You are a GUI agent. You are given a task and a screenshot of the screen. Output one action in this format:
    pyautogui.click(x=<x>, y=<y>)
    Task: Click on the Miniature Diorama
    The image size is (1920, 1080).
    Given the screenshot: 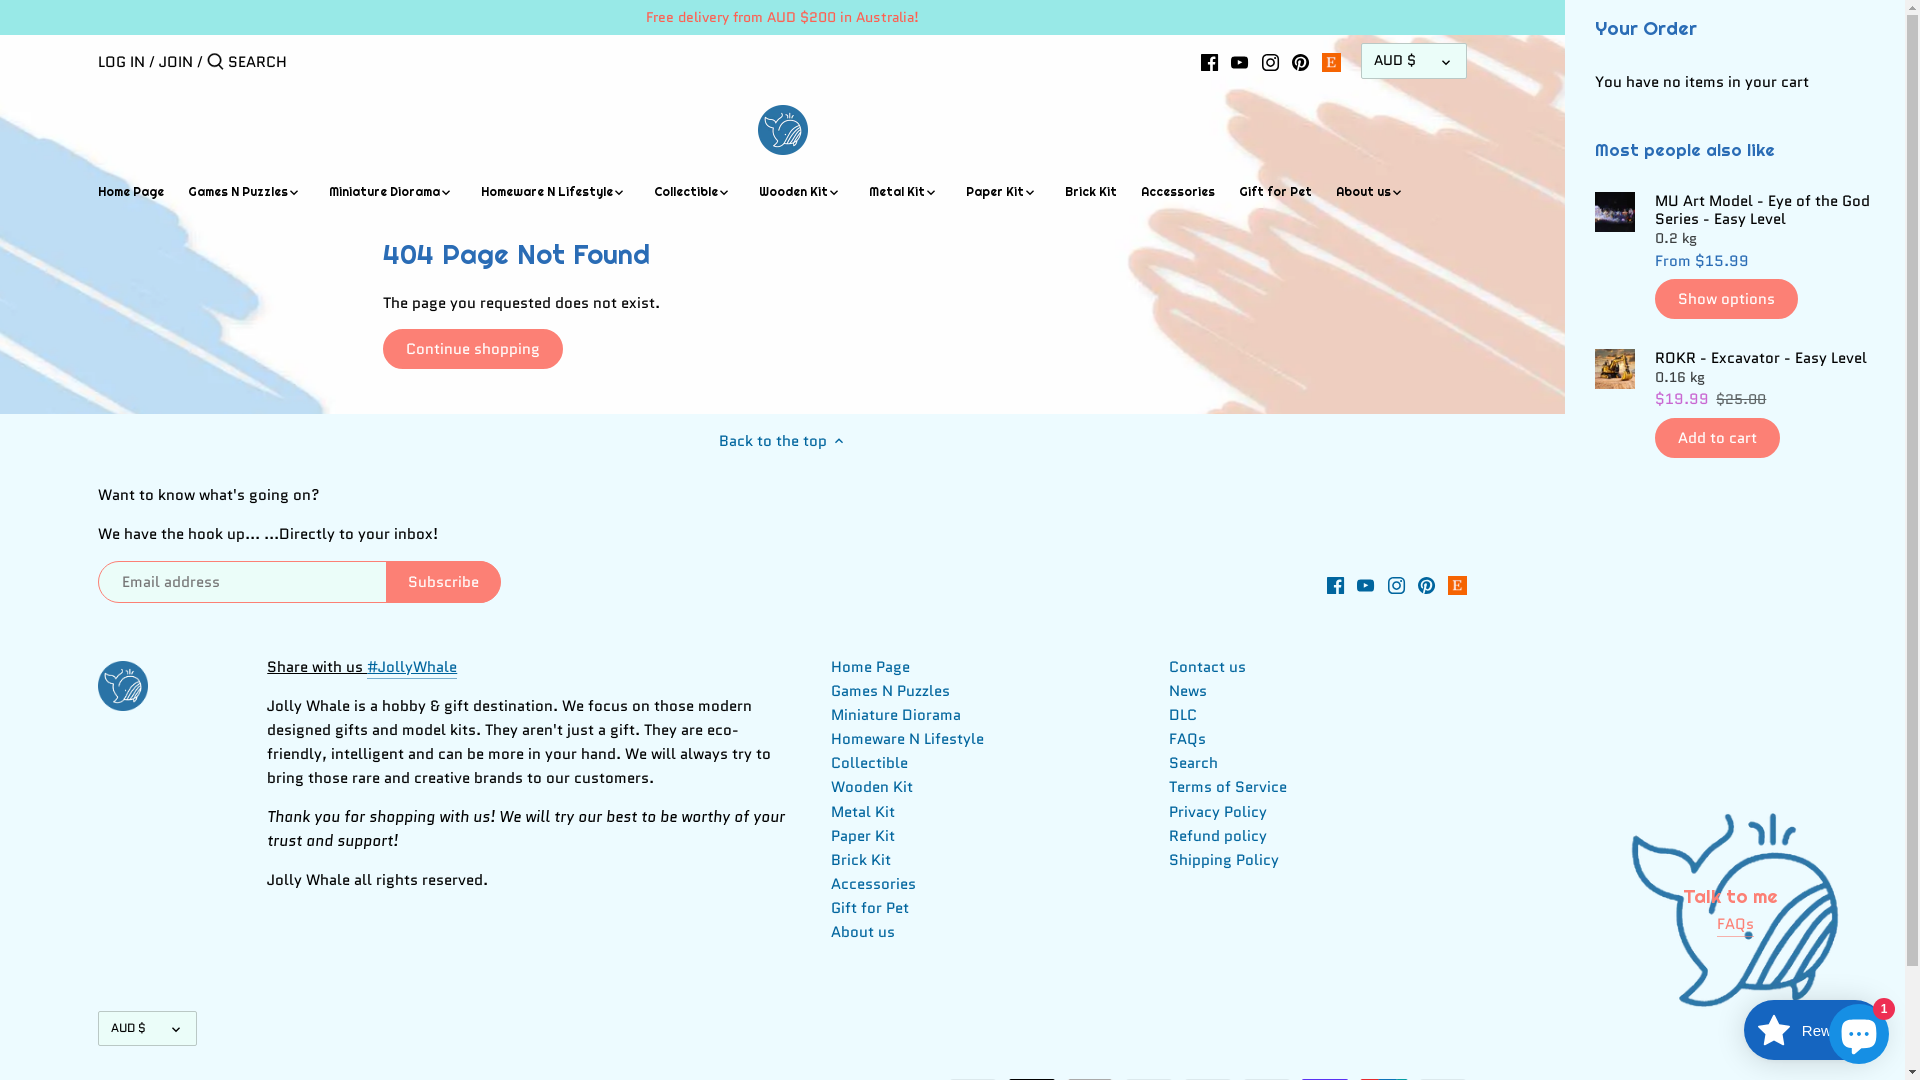 What is the action you would take?
    pyautogui.click(x=896, y=716)
    